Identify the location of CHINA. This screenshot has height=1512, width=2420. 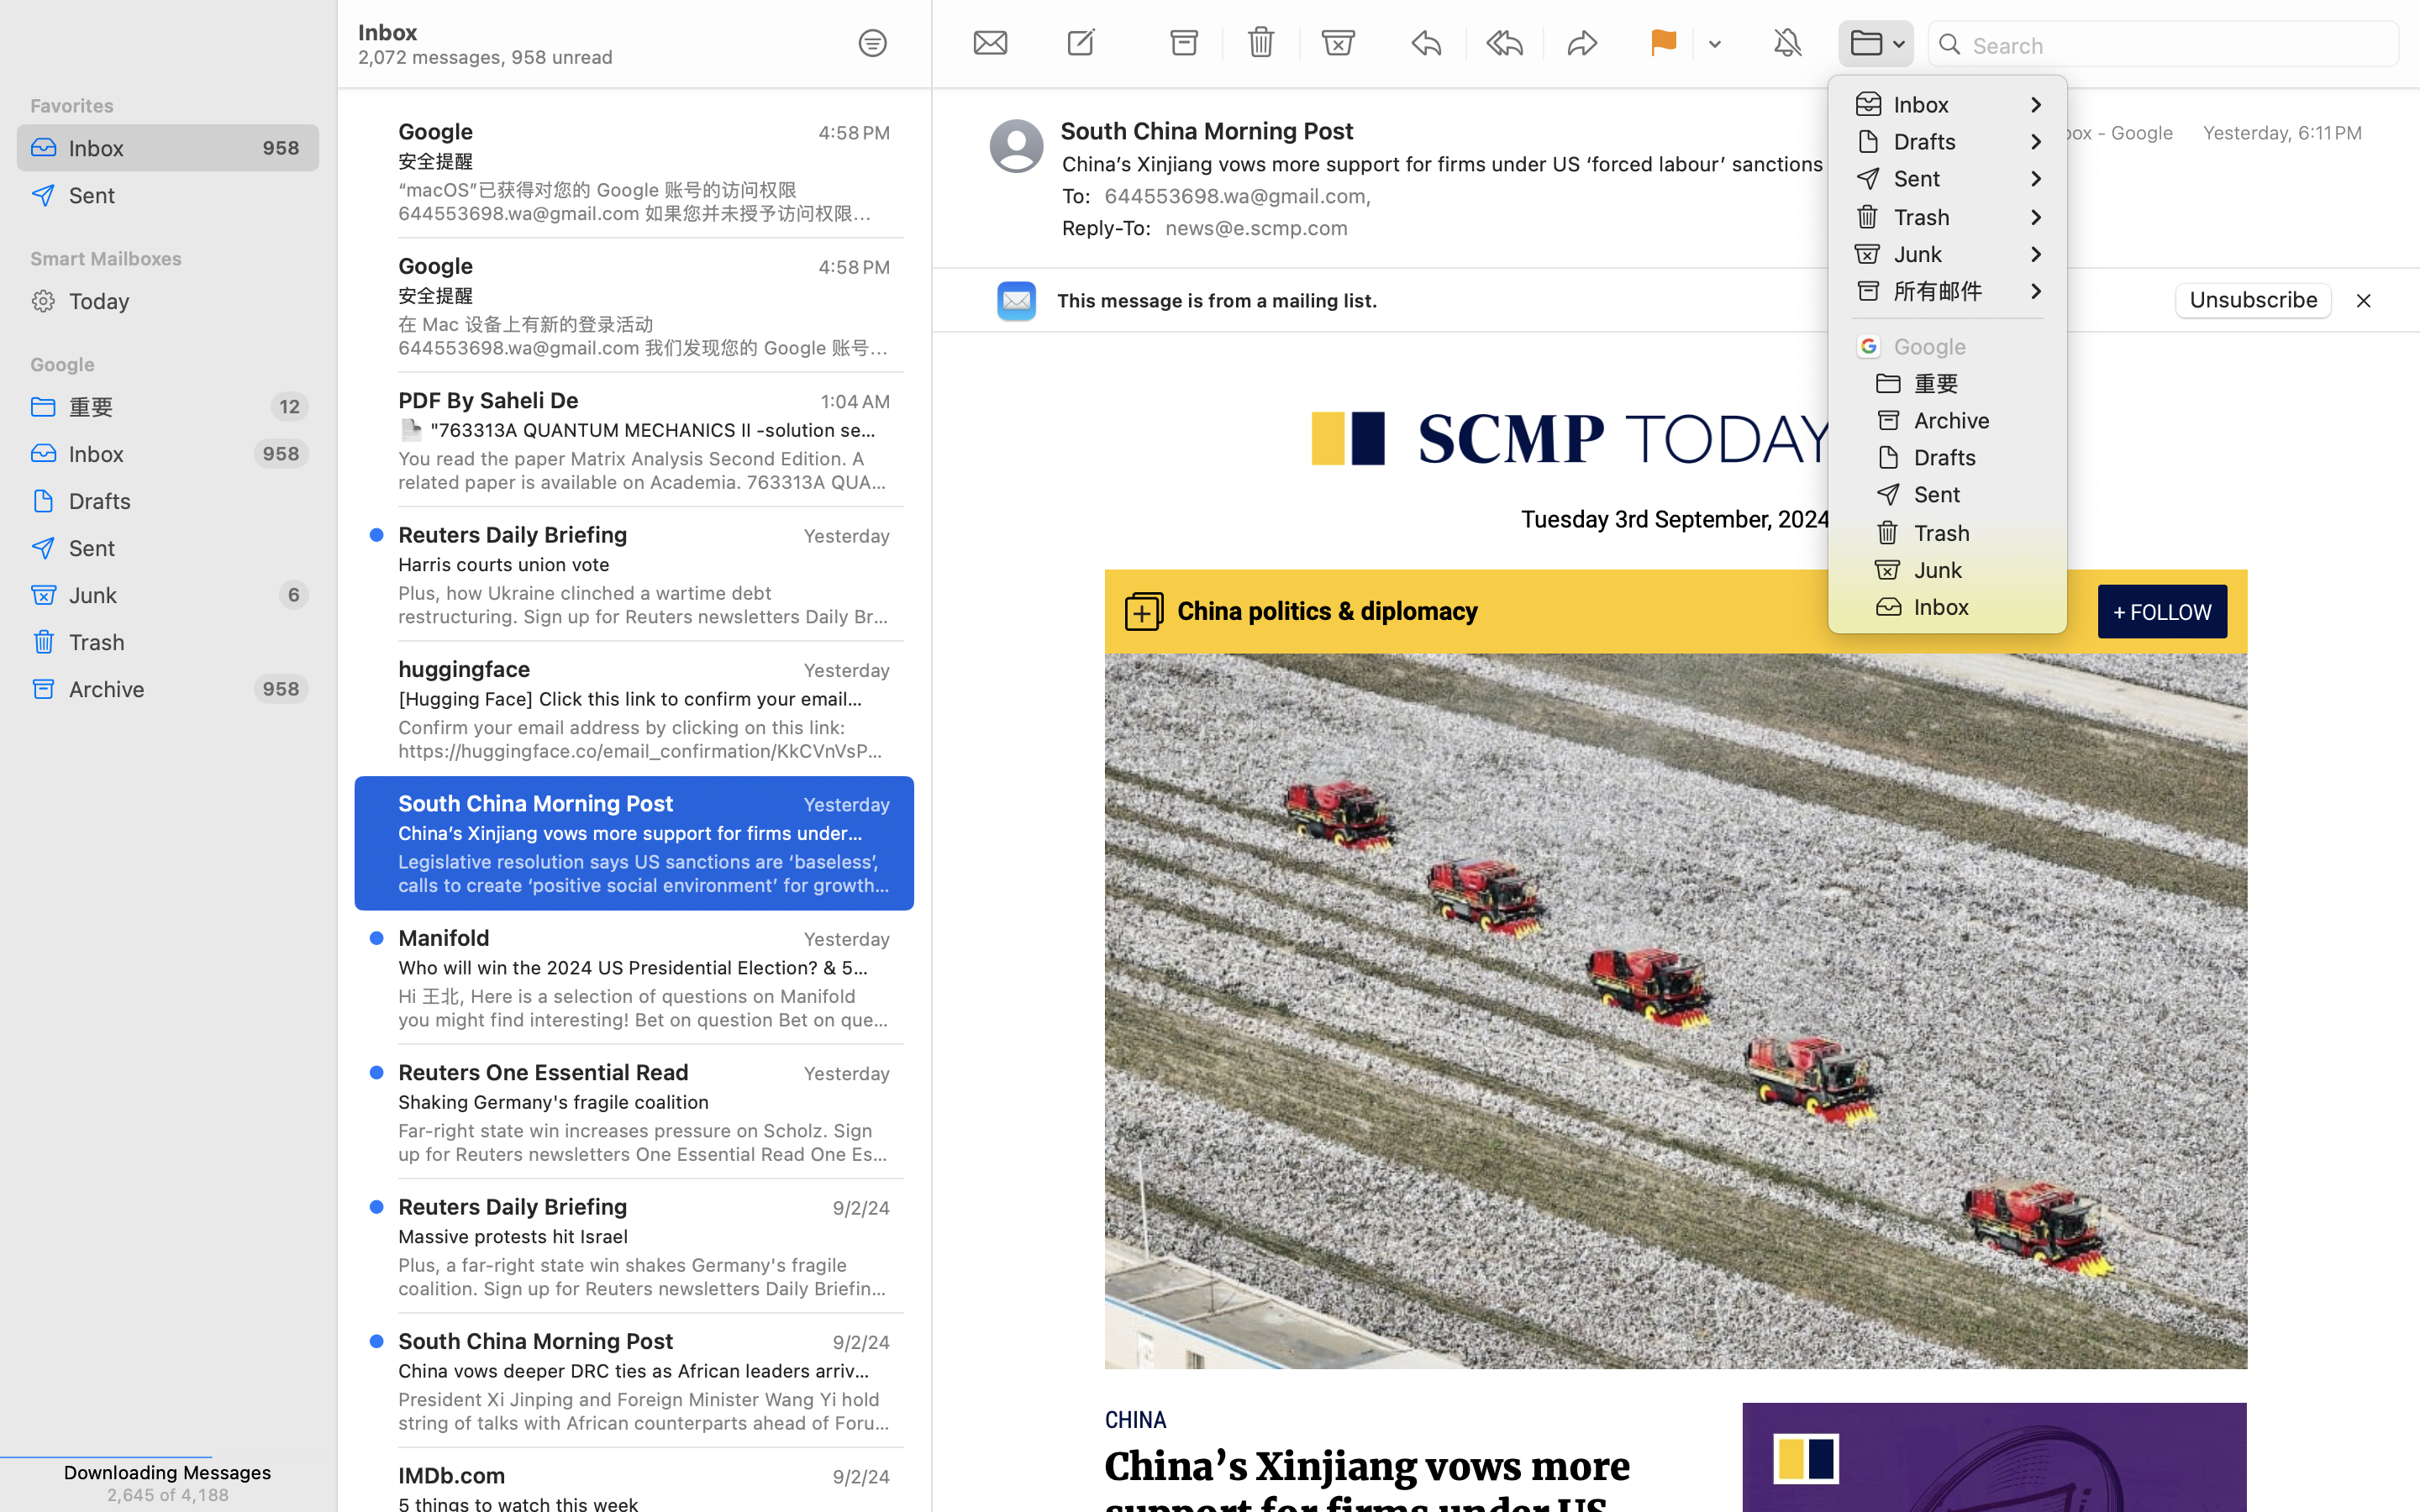
(1136, 1420).